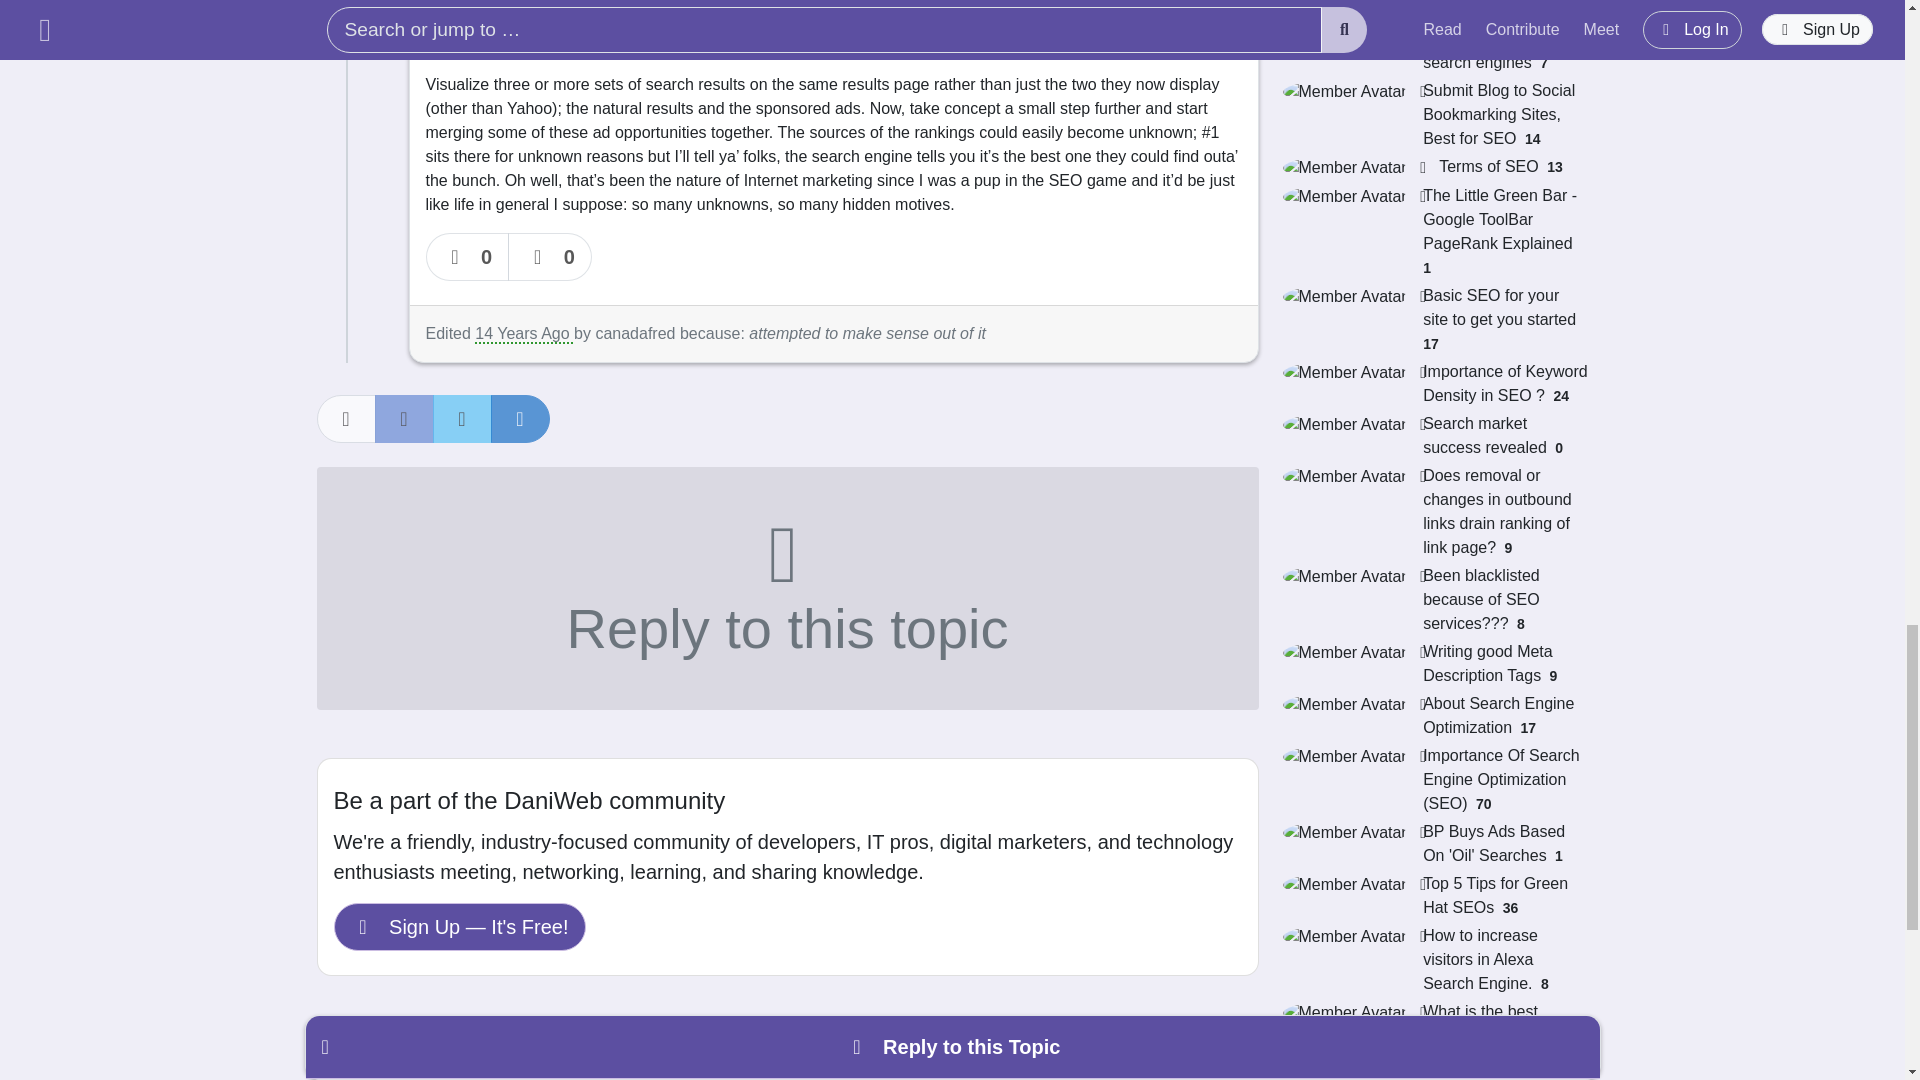  What do you see at coordinates (468, 256) in the screenshot?
I see `0` at bounding box center [468, 256].